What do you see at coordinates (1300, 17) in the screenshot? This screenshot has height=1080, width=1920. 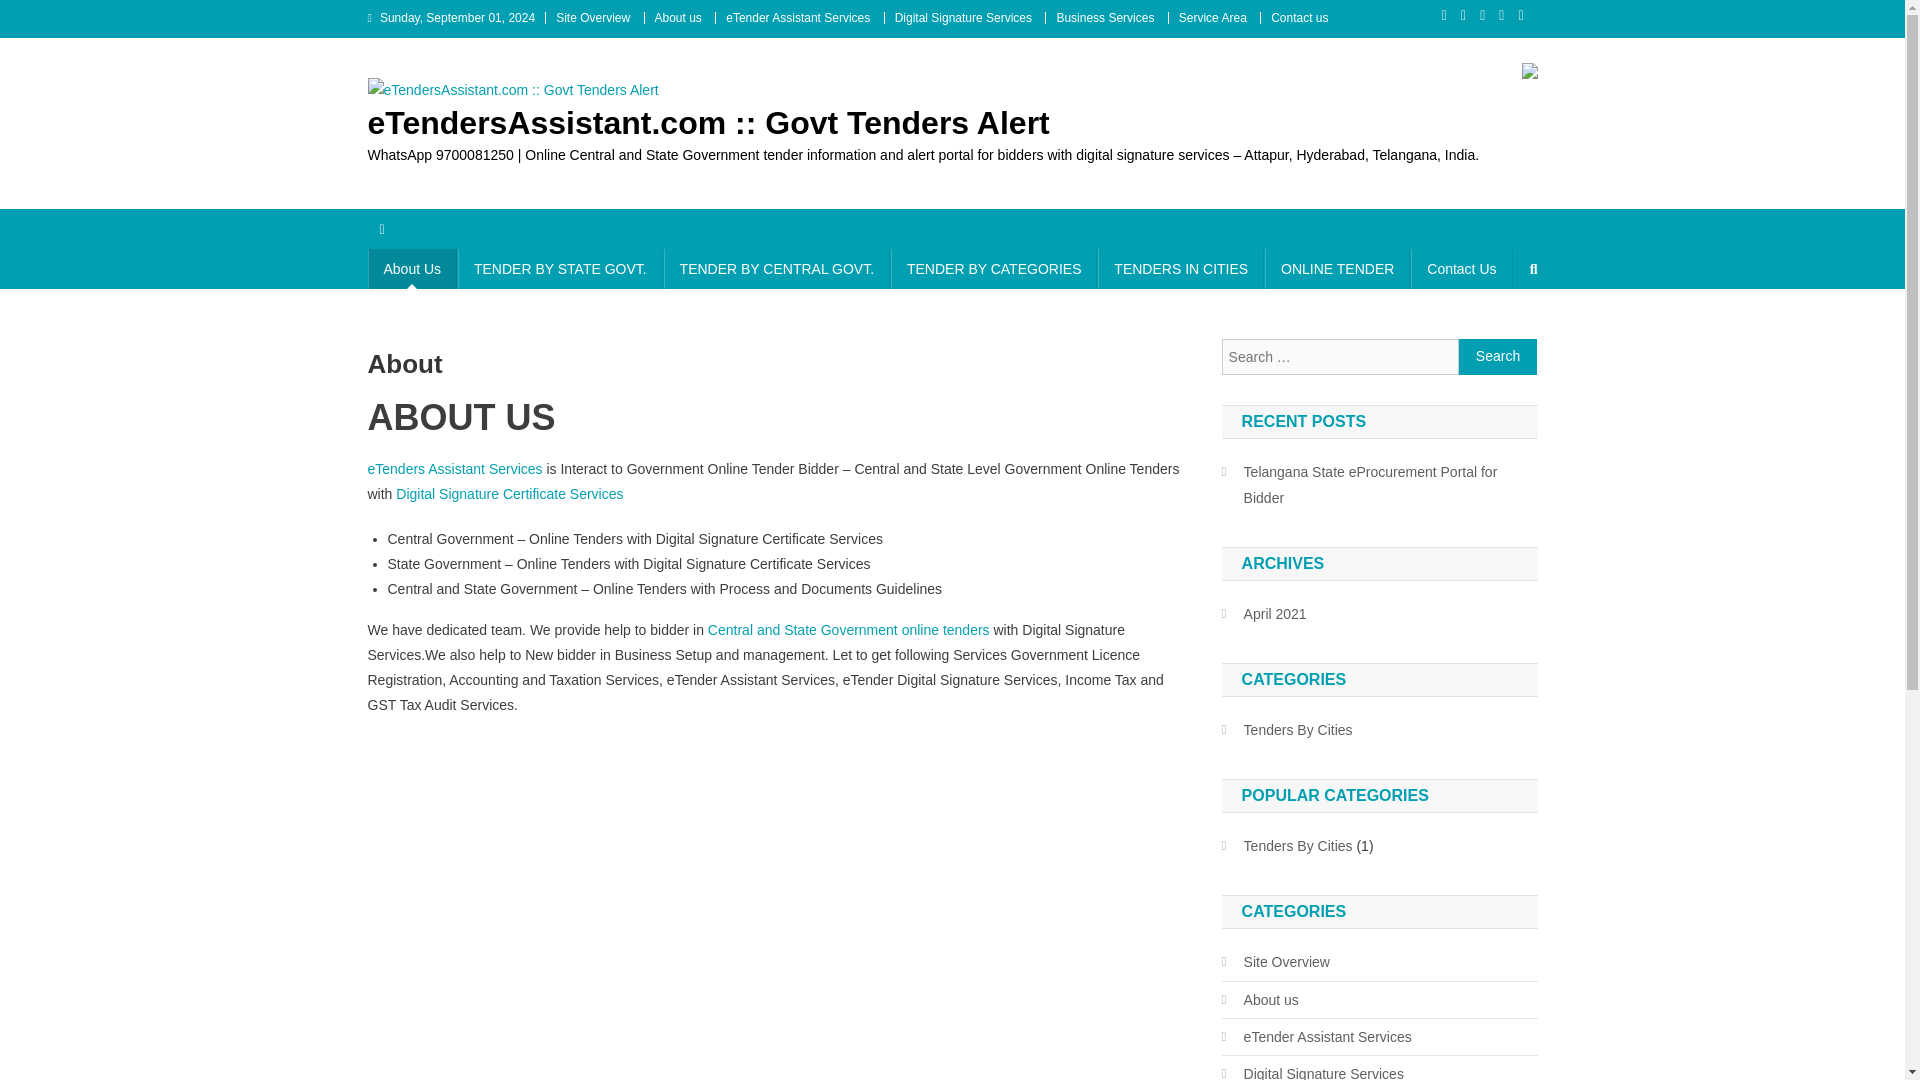 I see `Contact us` at bounding box center [1300, 17].